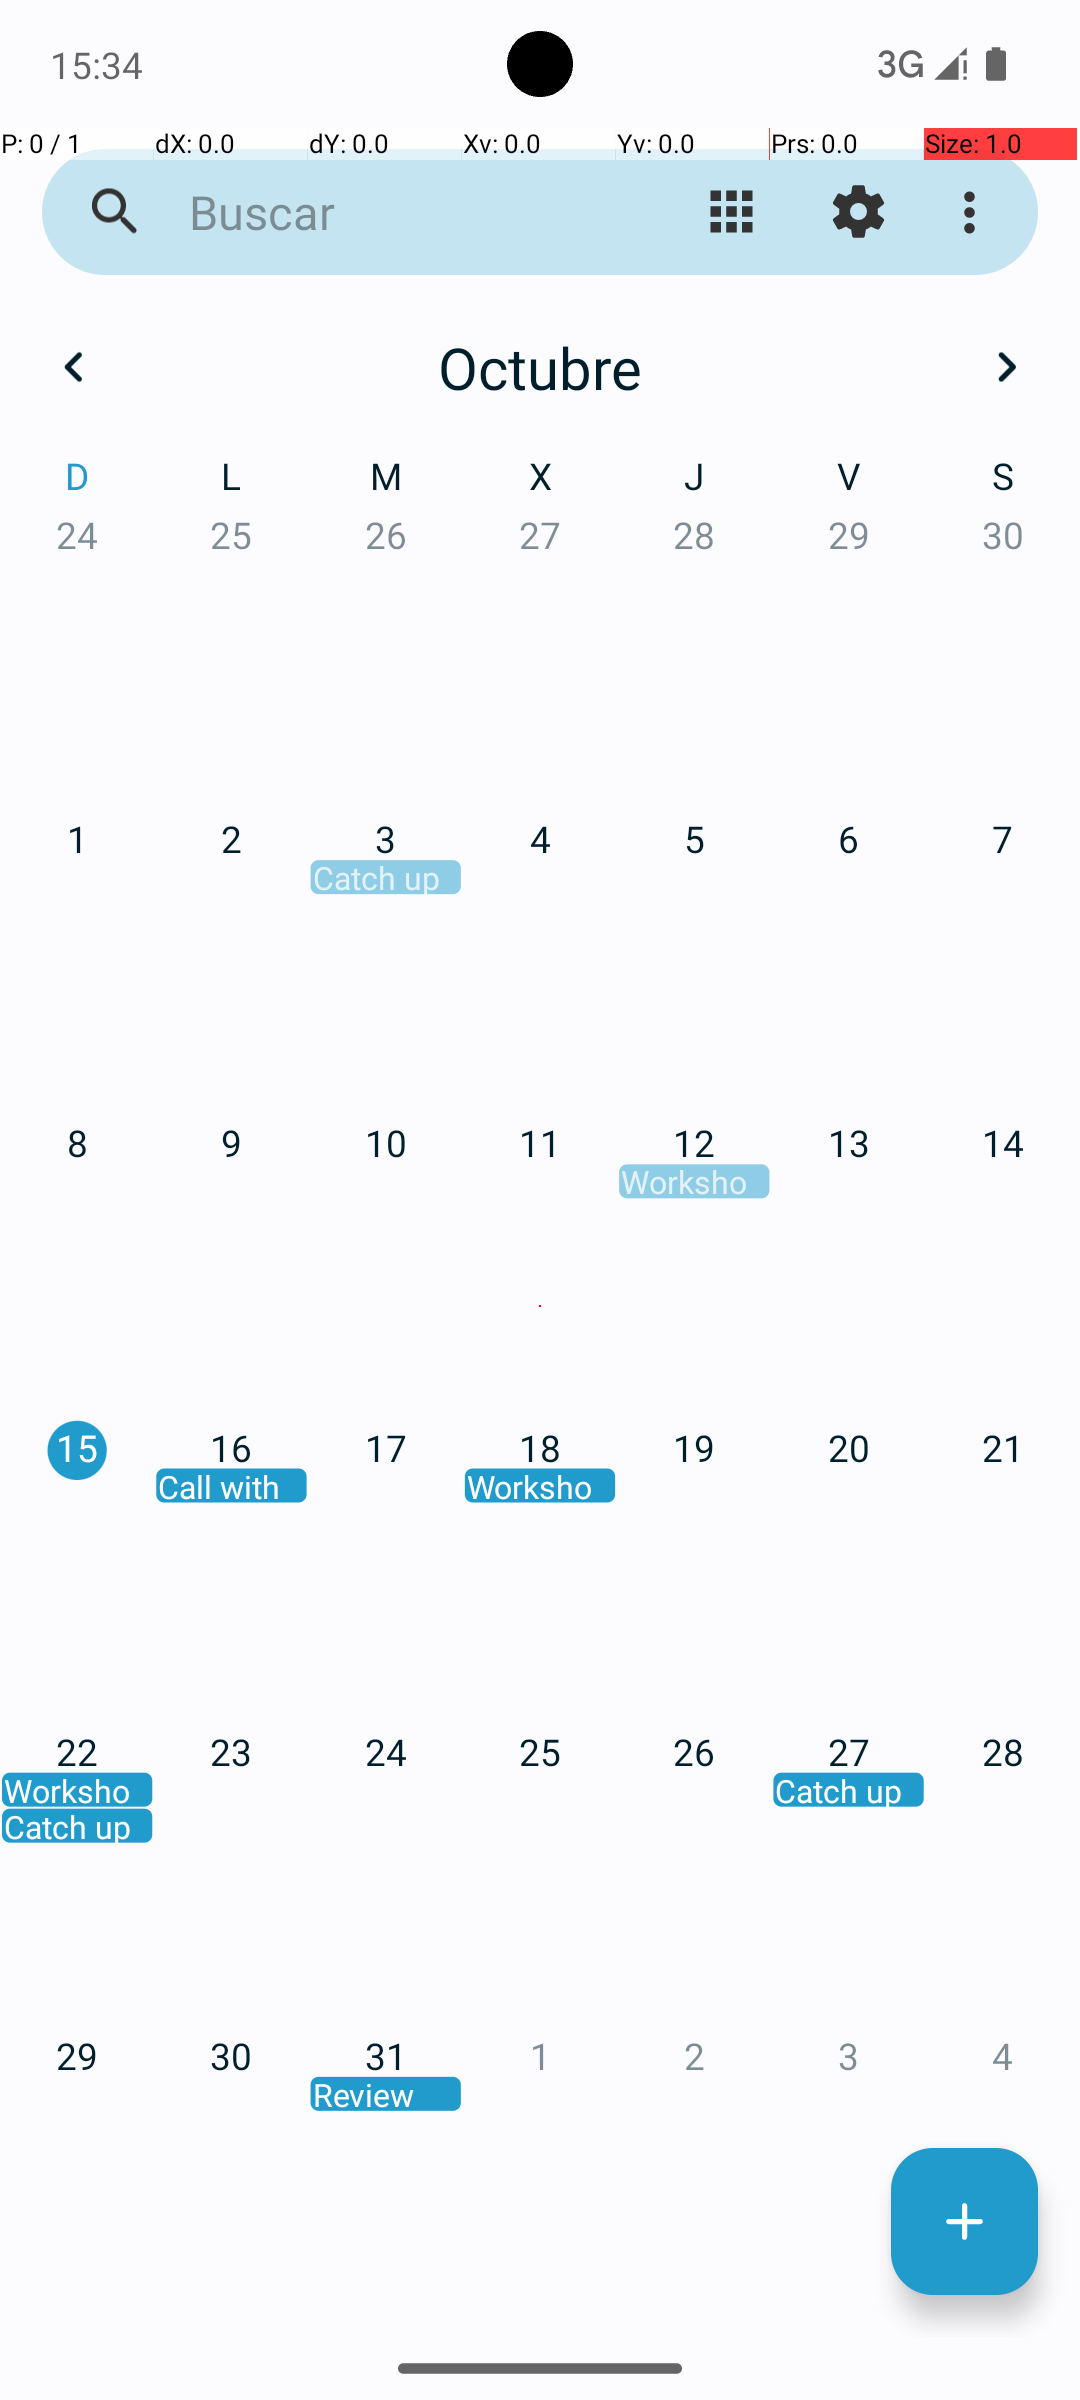 This screenshot has width=1080, height=2400. Describe the element at coordinates (540, 367) in the screenshot. I see `Octubre` at that location.